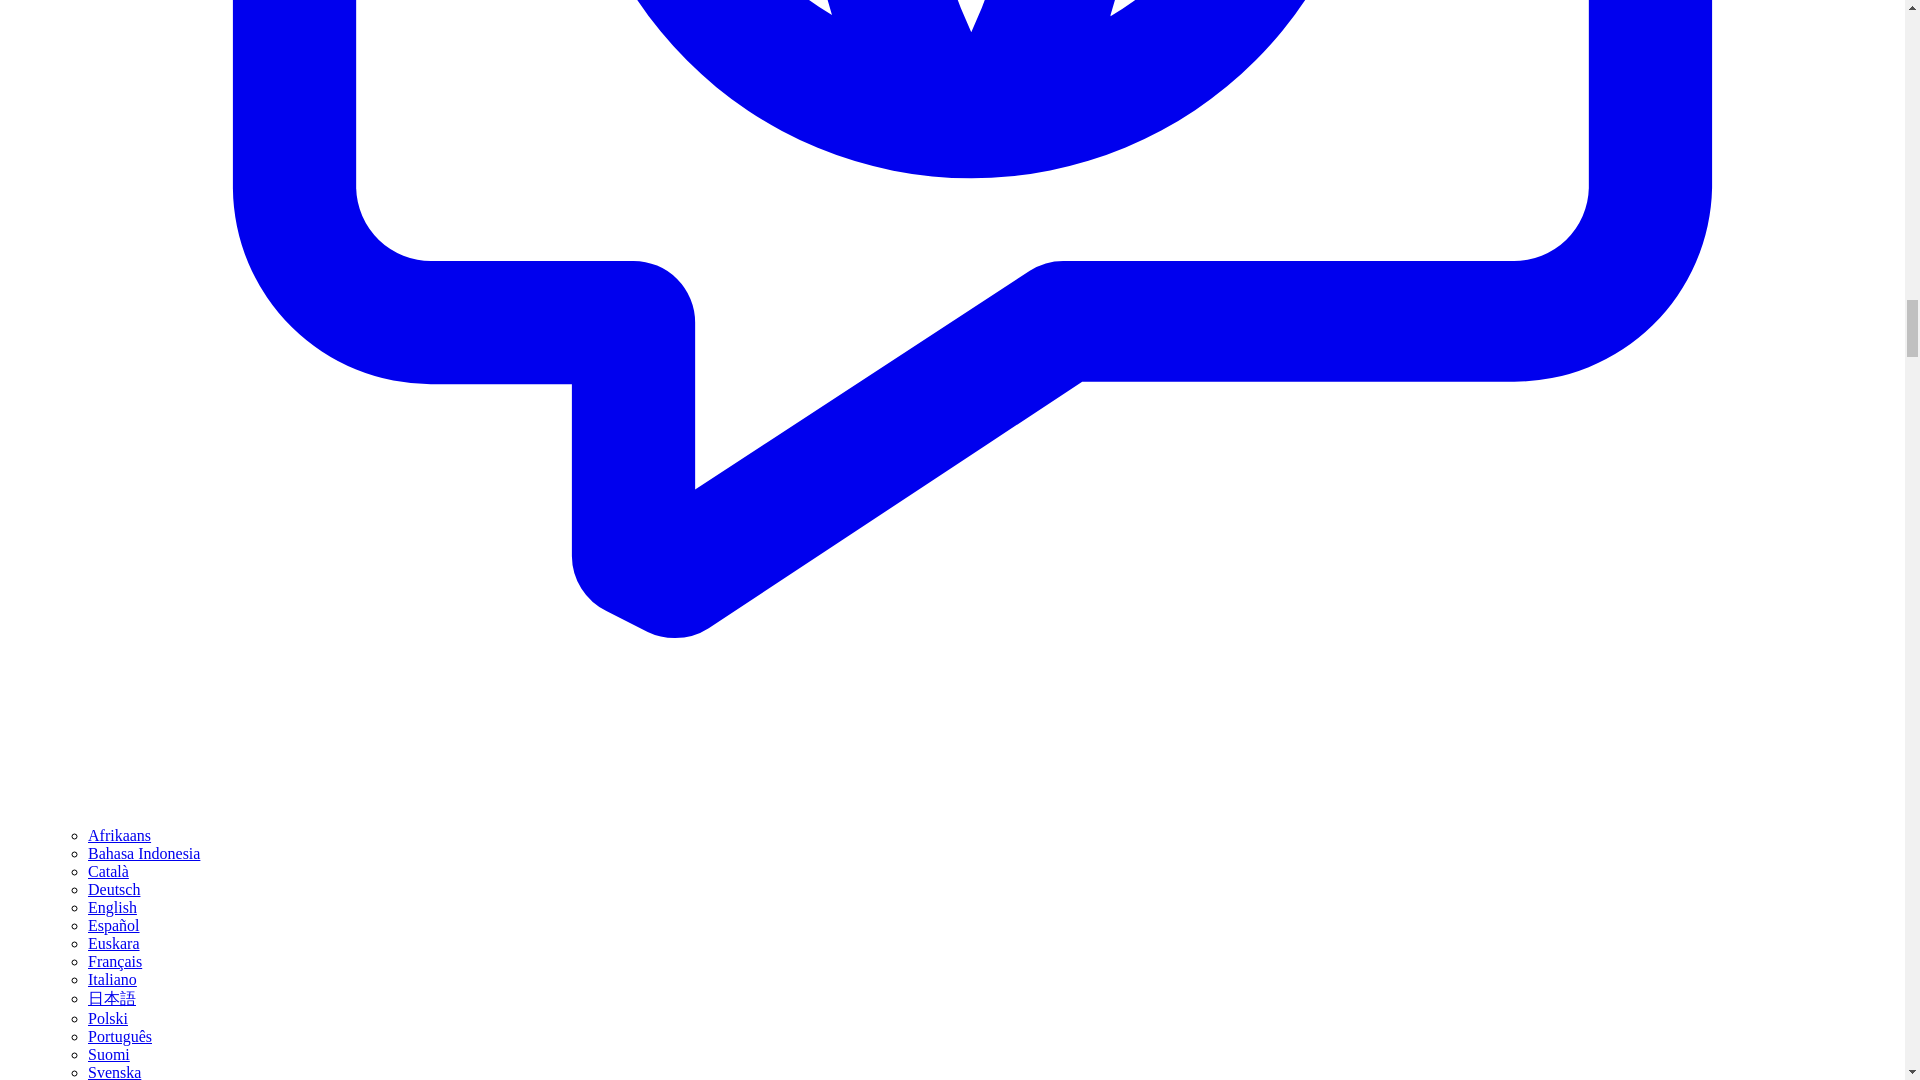  What do you see at coordinates (114, 943) in the screenshot?
I see `Euskara` at bounding box center [114, 943].